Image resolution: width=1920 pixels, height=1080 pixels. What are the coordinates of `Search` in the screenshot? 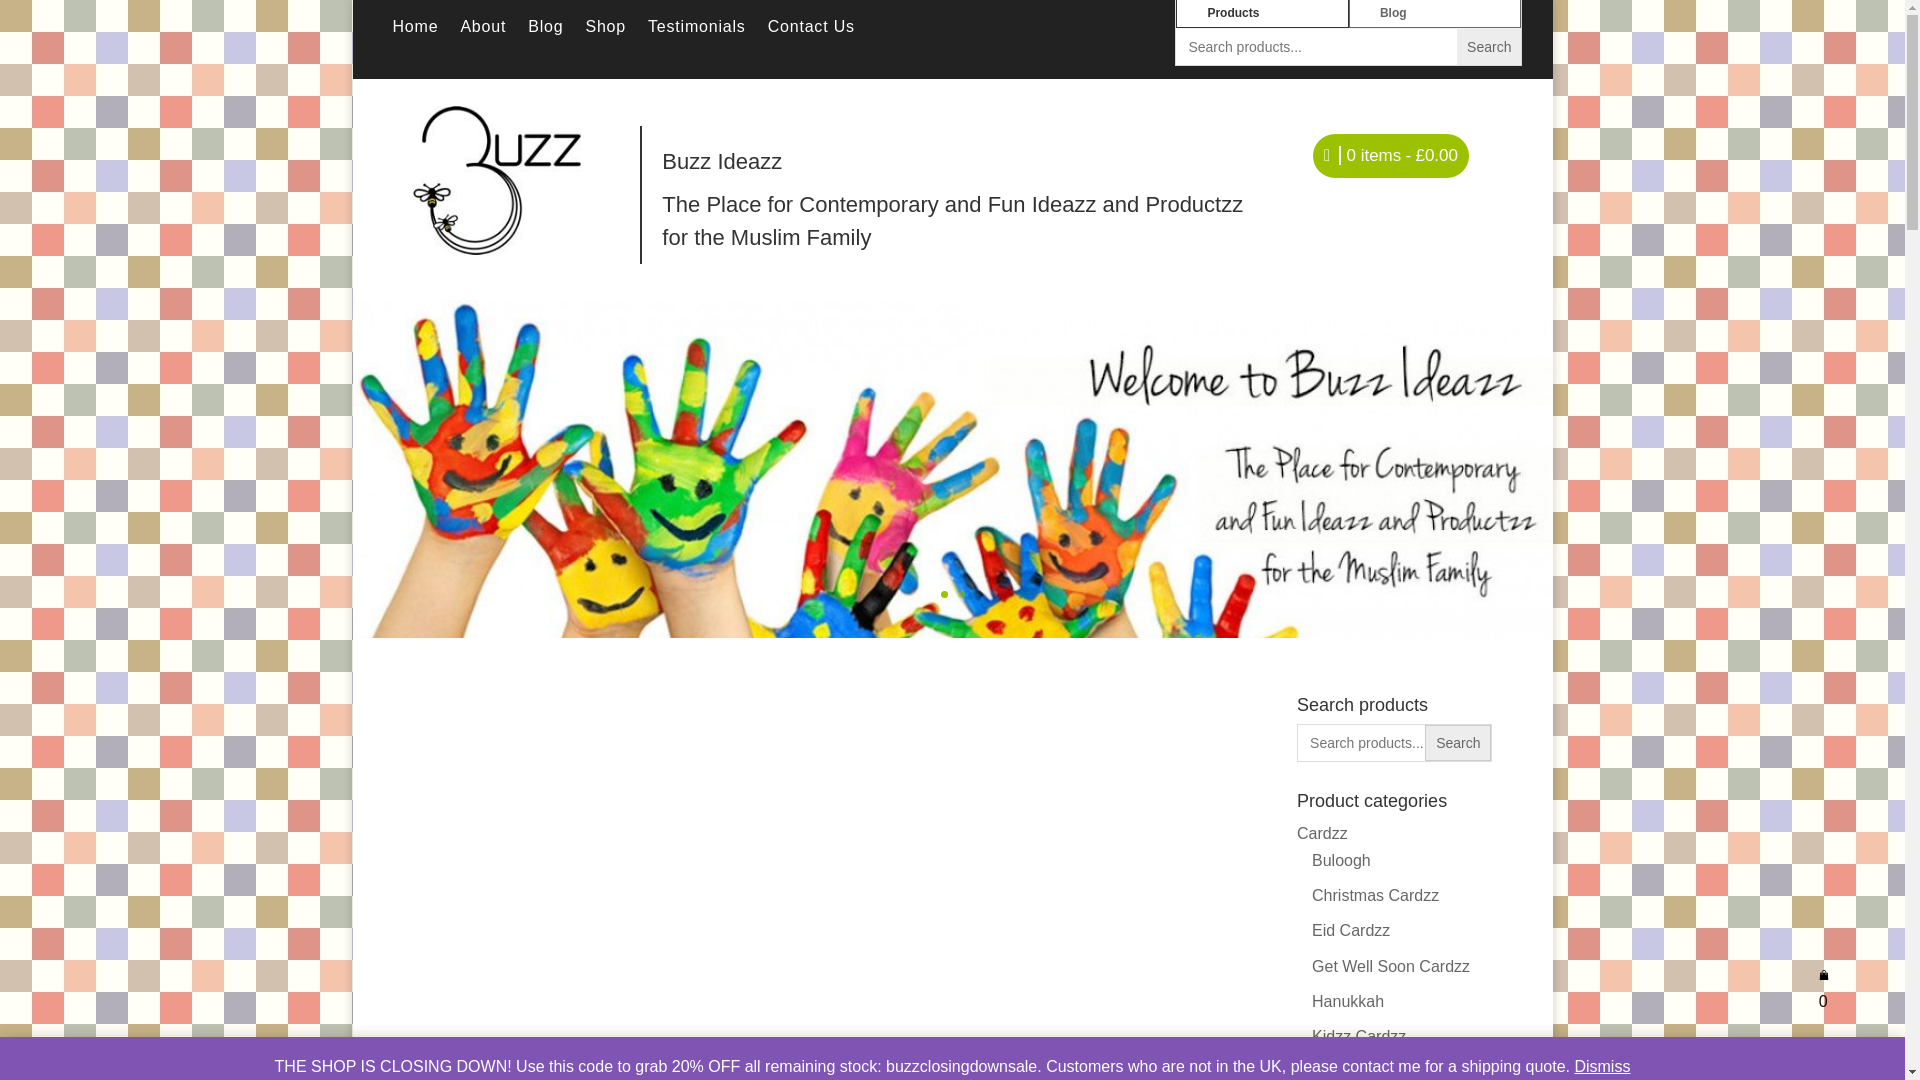 It's located at (1488, 46).